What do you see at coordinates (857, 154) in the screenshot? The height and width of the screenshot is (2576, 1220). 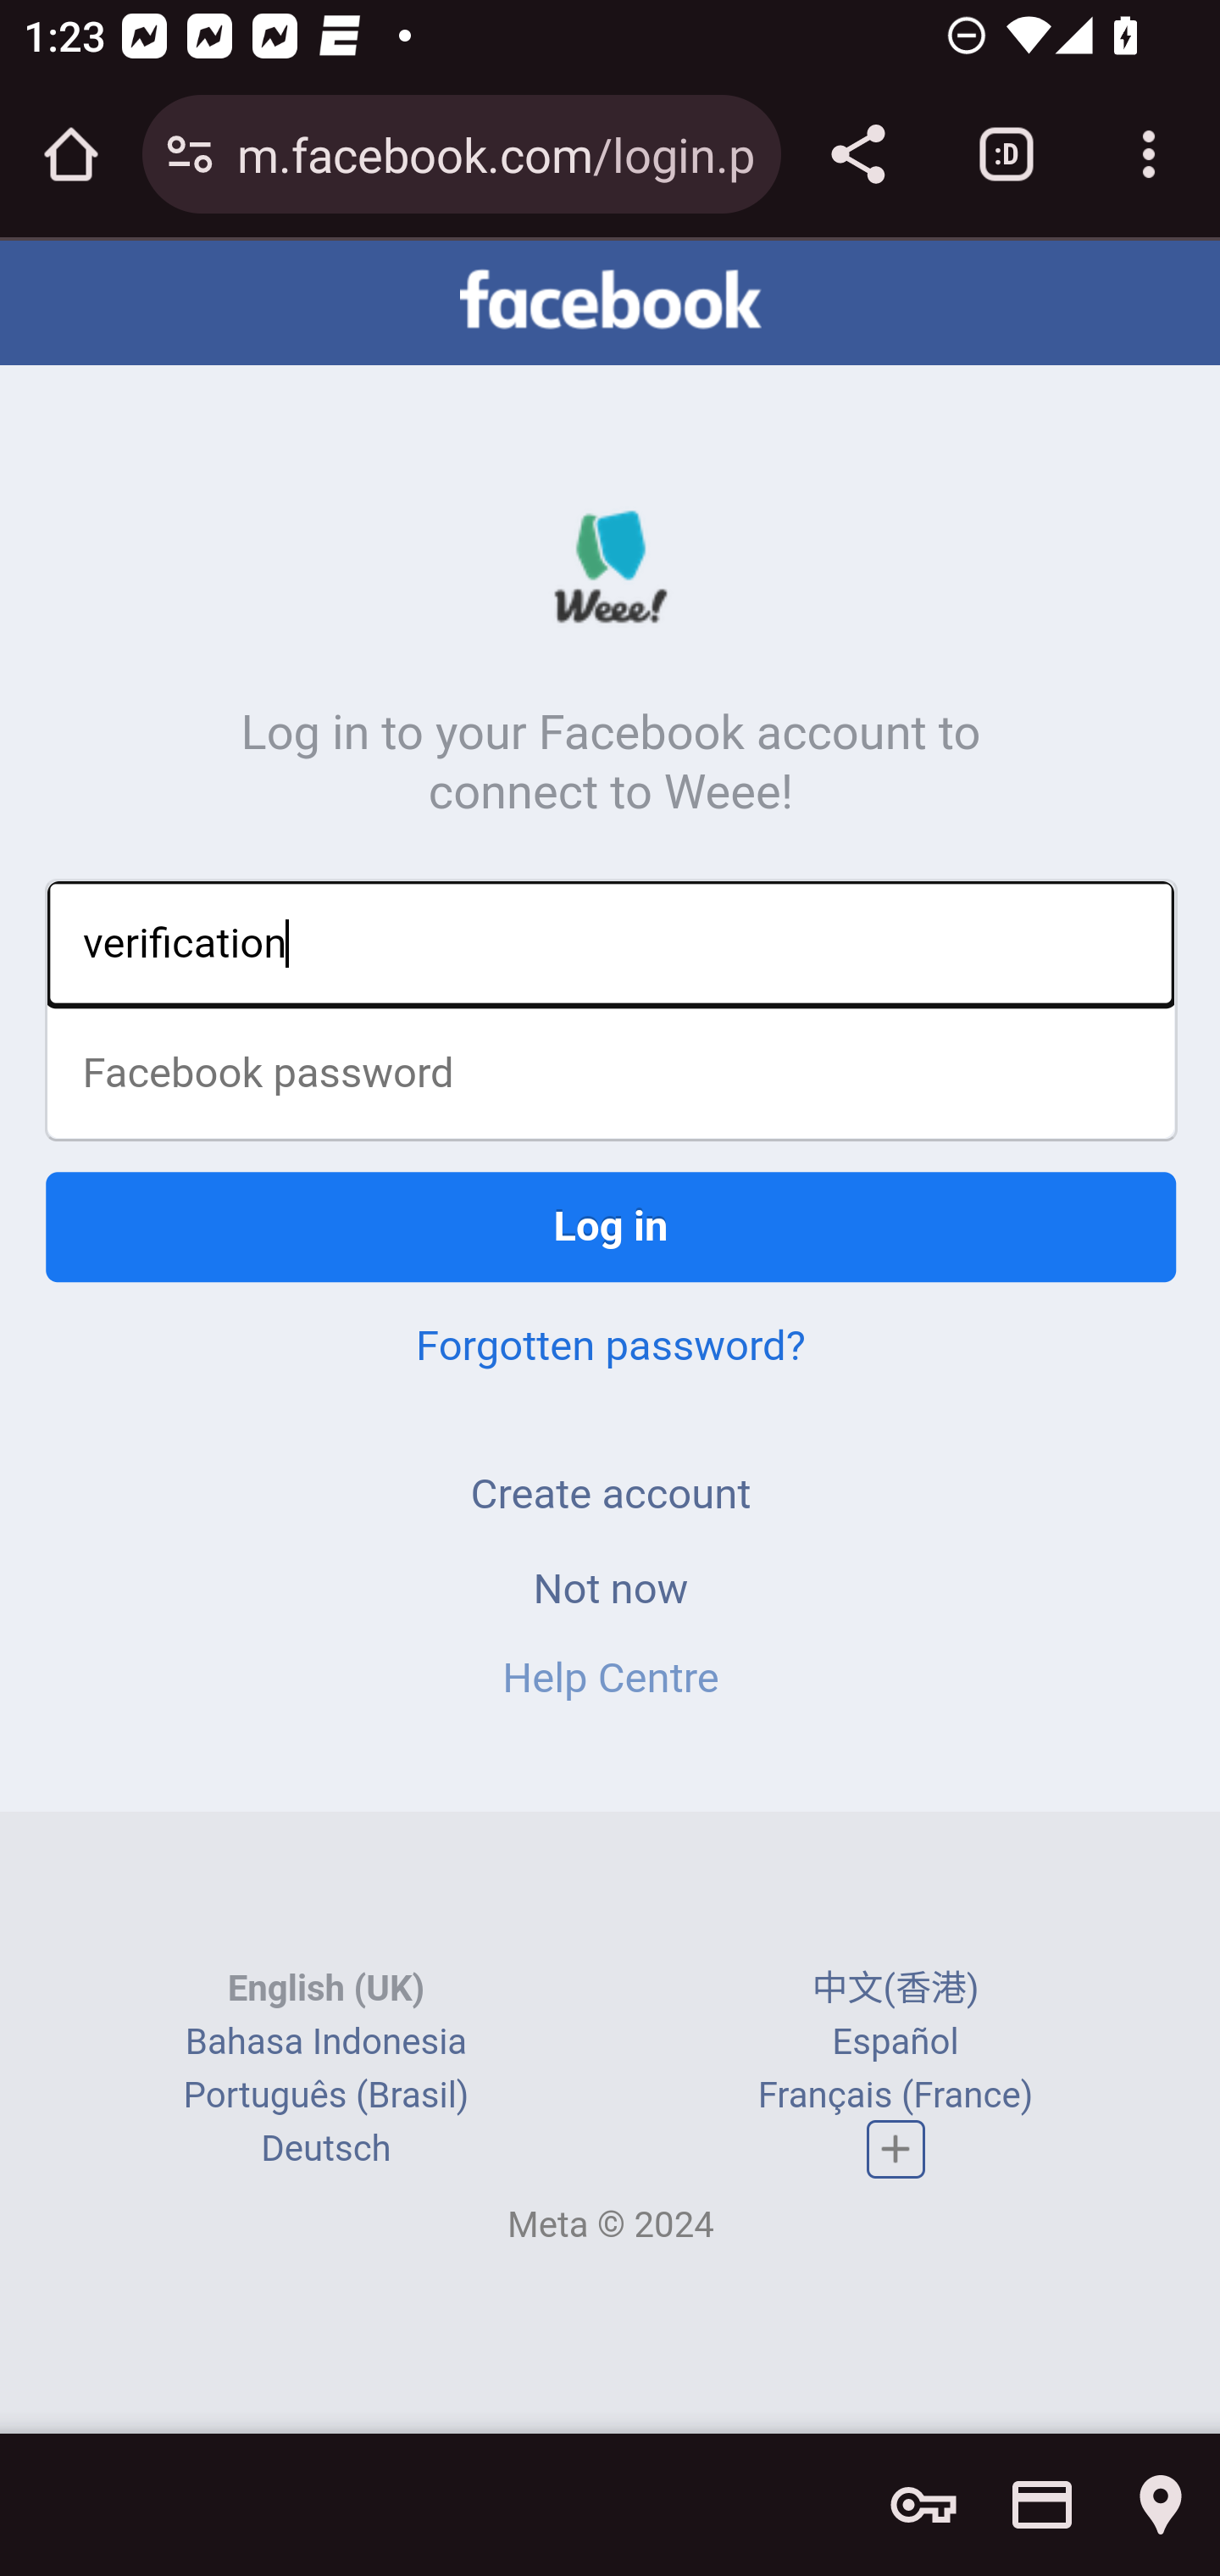 I see `Share` at bounding box center [857, 154].